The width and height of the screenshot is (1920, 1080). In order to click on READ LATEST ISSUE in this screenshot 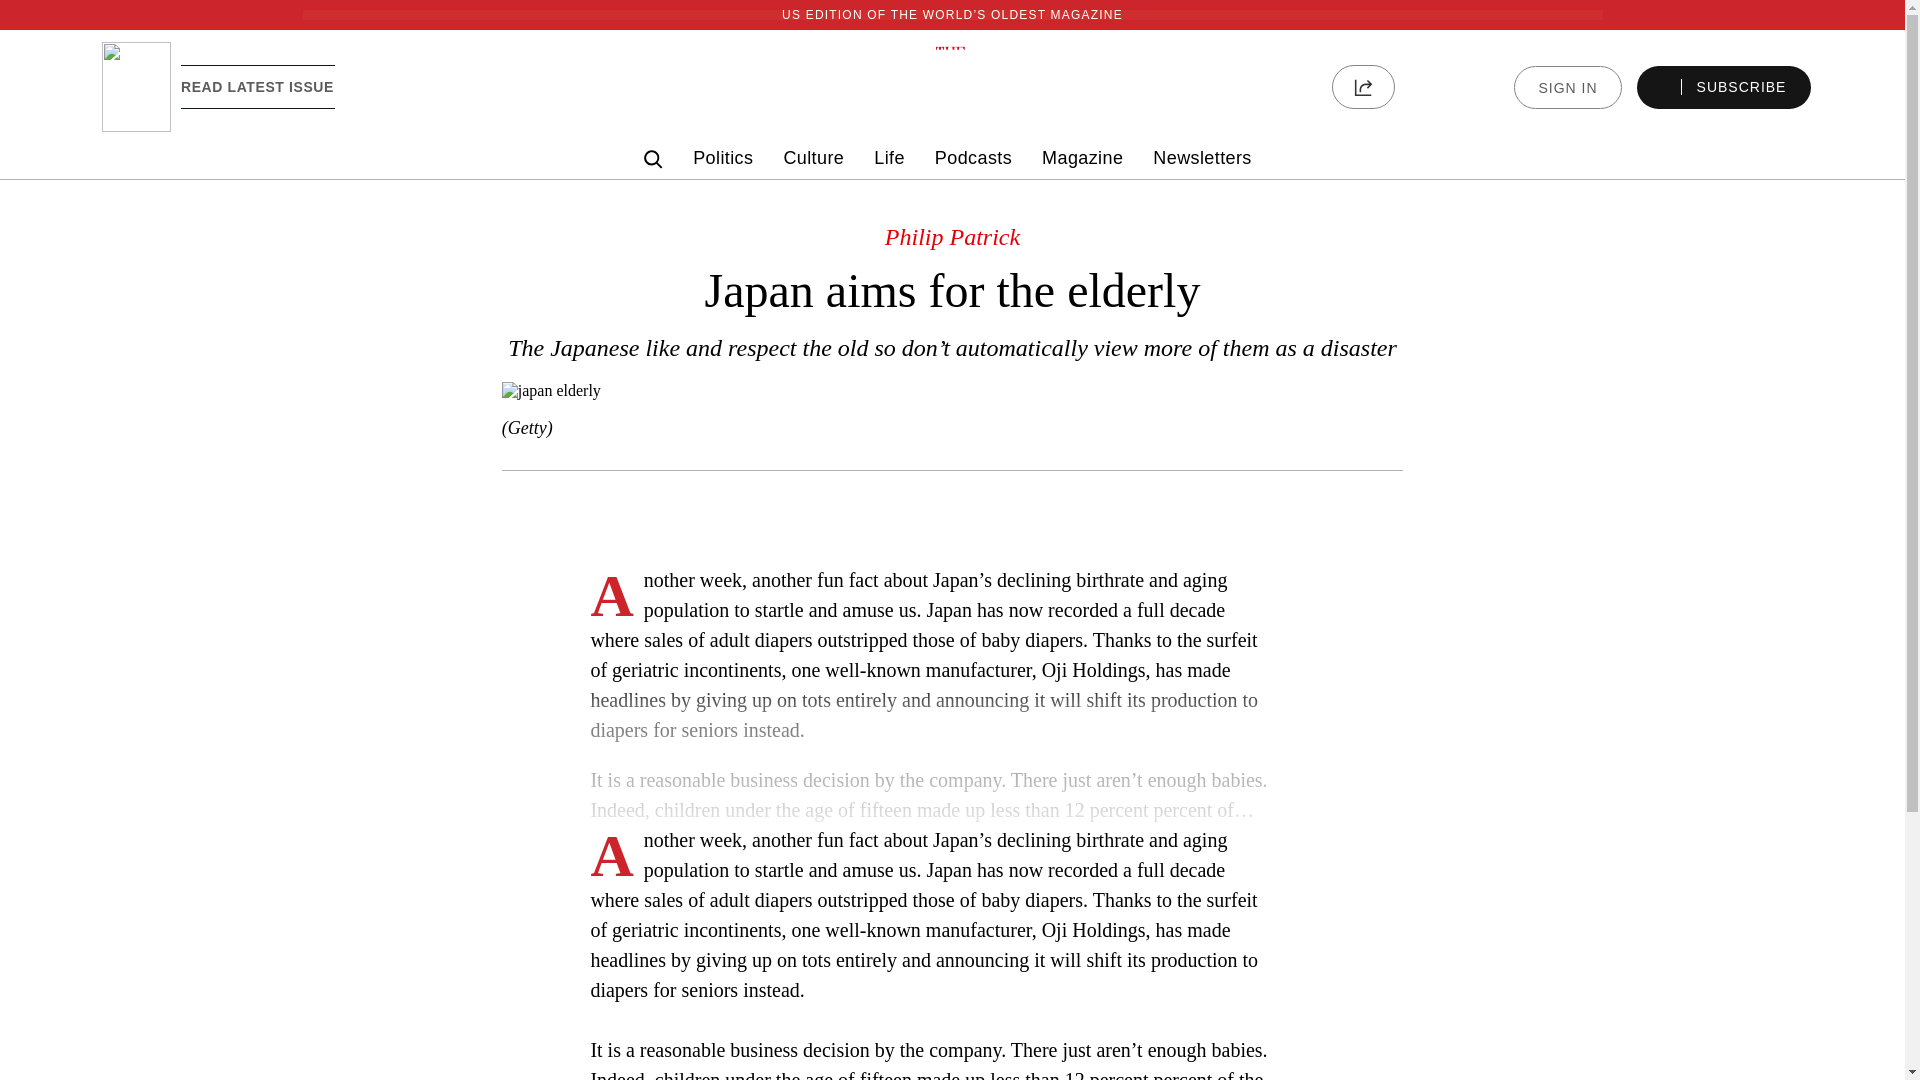, I will do `click(257, 86)`.